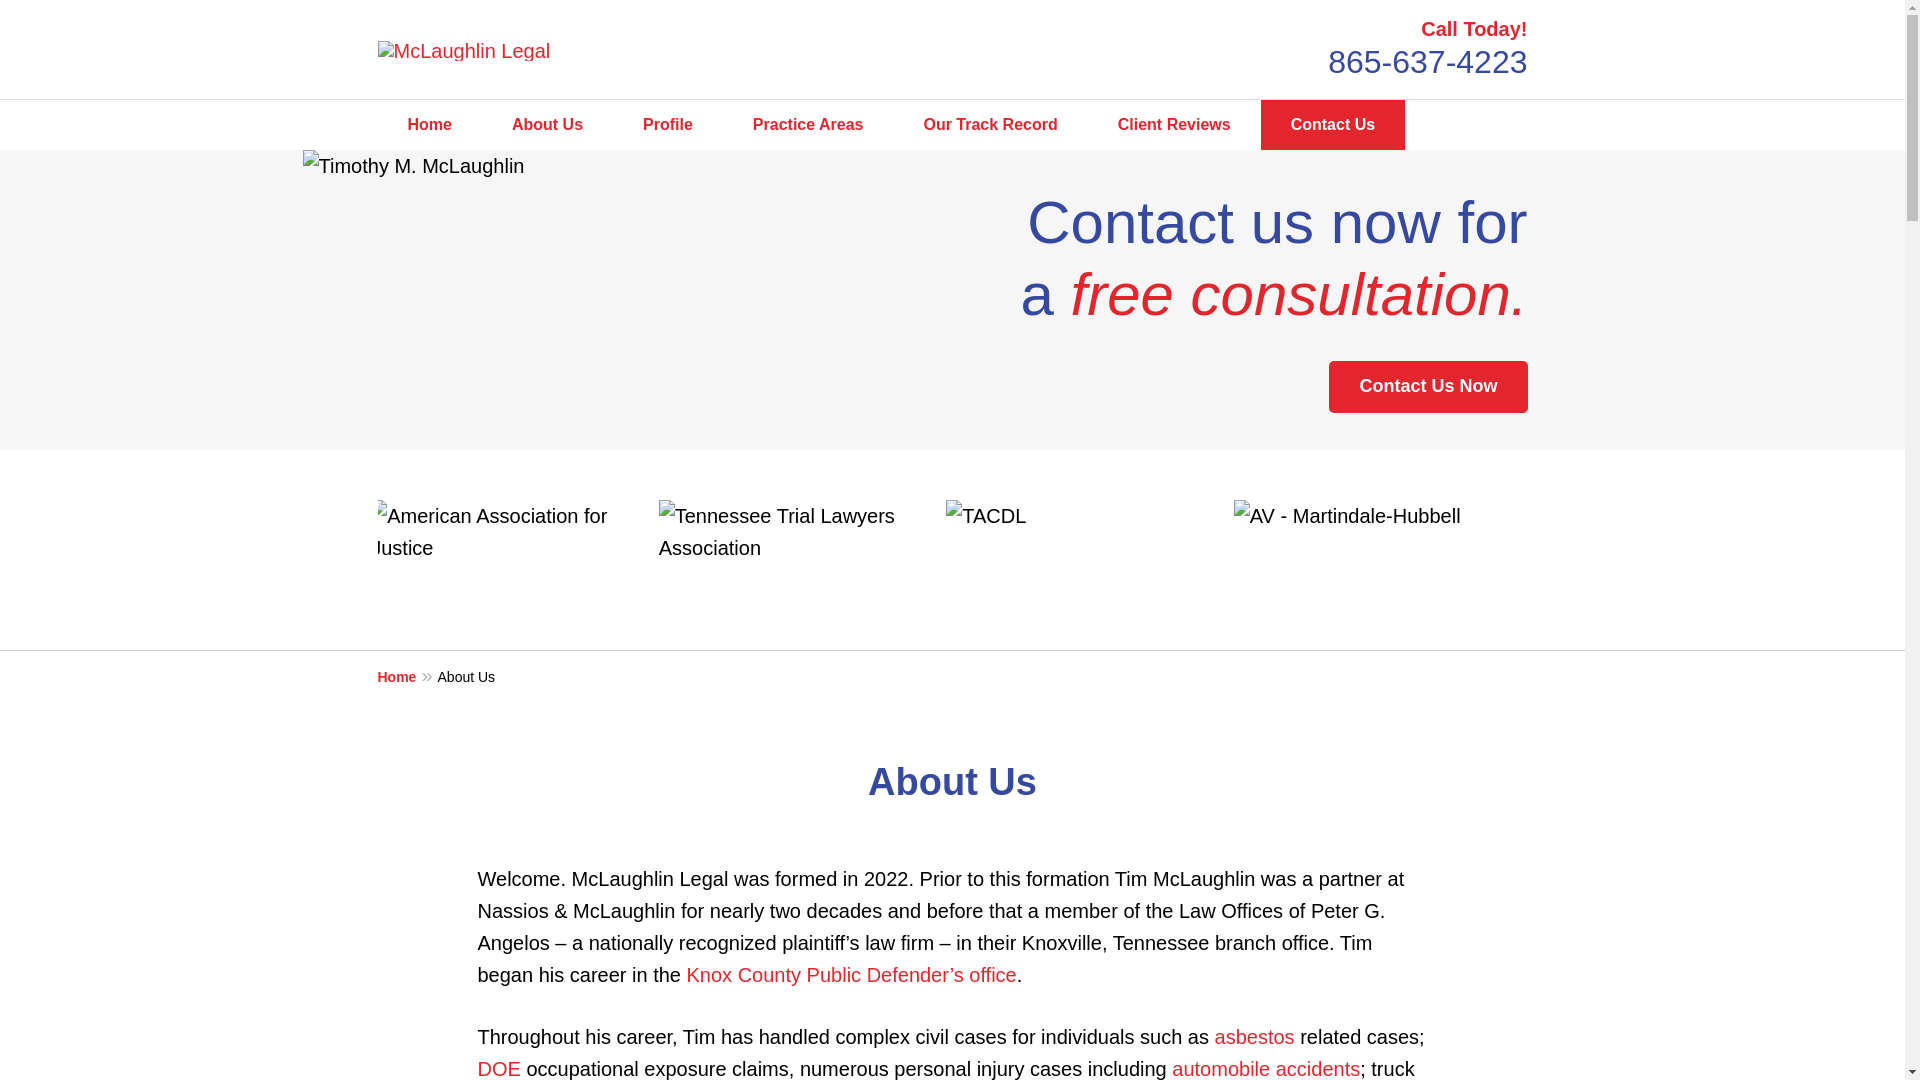  What do you see at coordinates (1174, 125) in the screenshot?
I see `Client Reviews` at bounding box center [1174, 125].